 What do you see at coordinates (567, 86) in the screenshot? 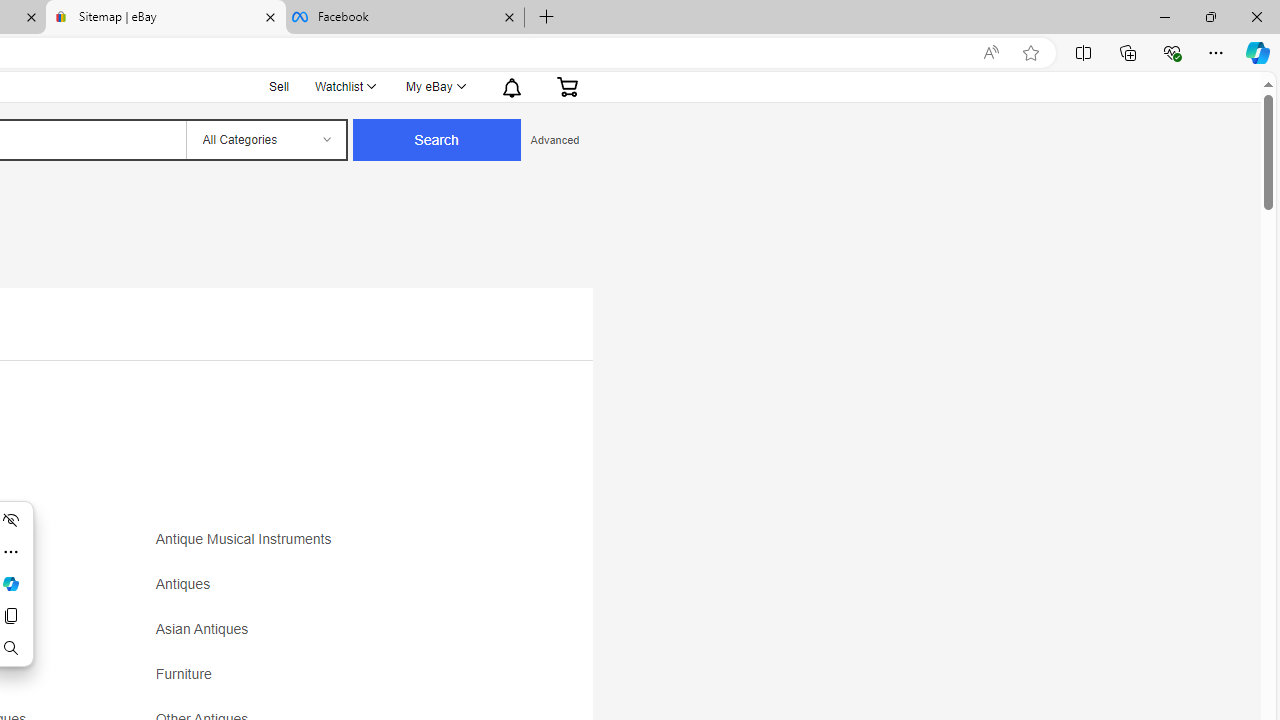
I see `Expand Cart` at bounding box center [567, 86].